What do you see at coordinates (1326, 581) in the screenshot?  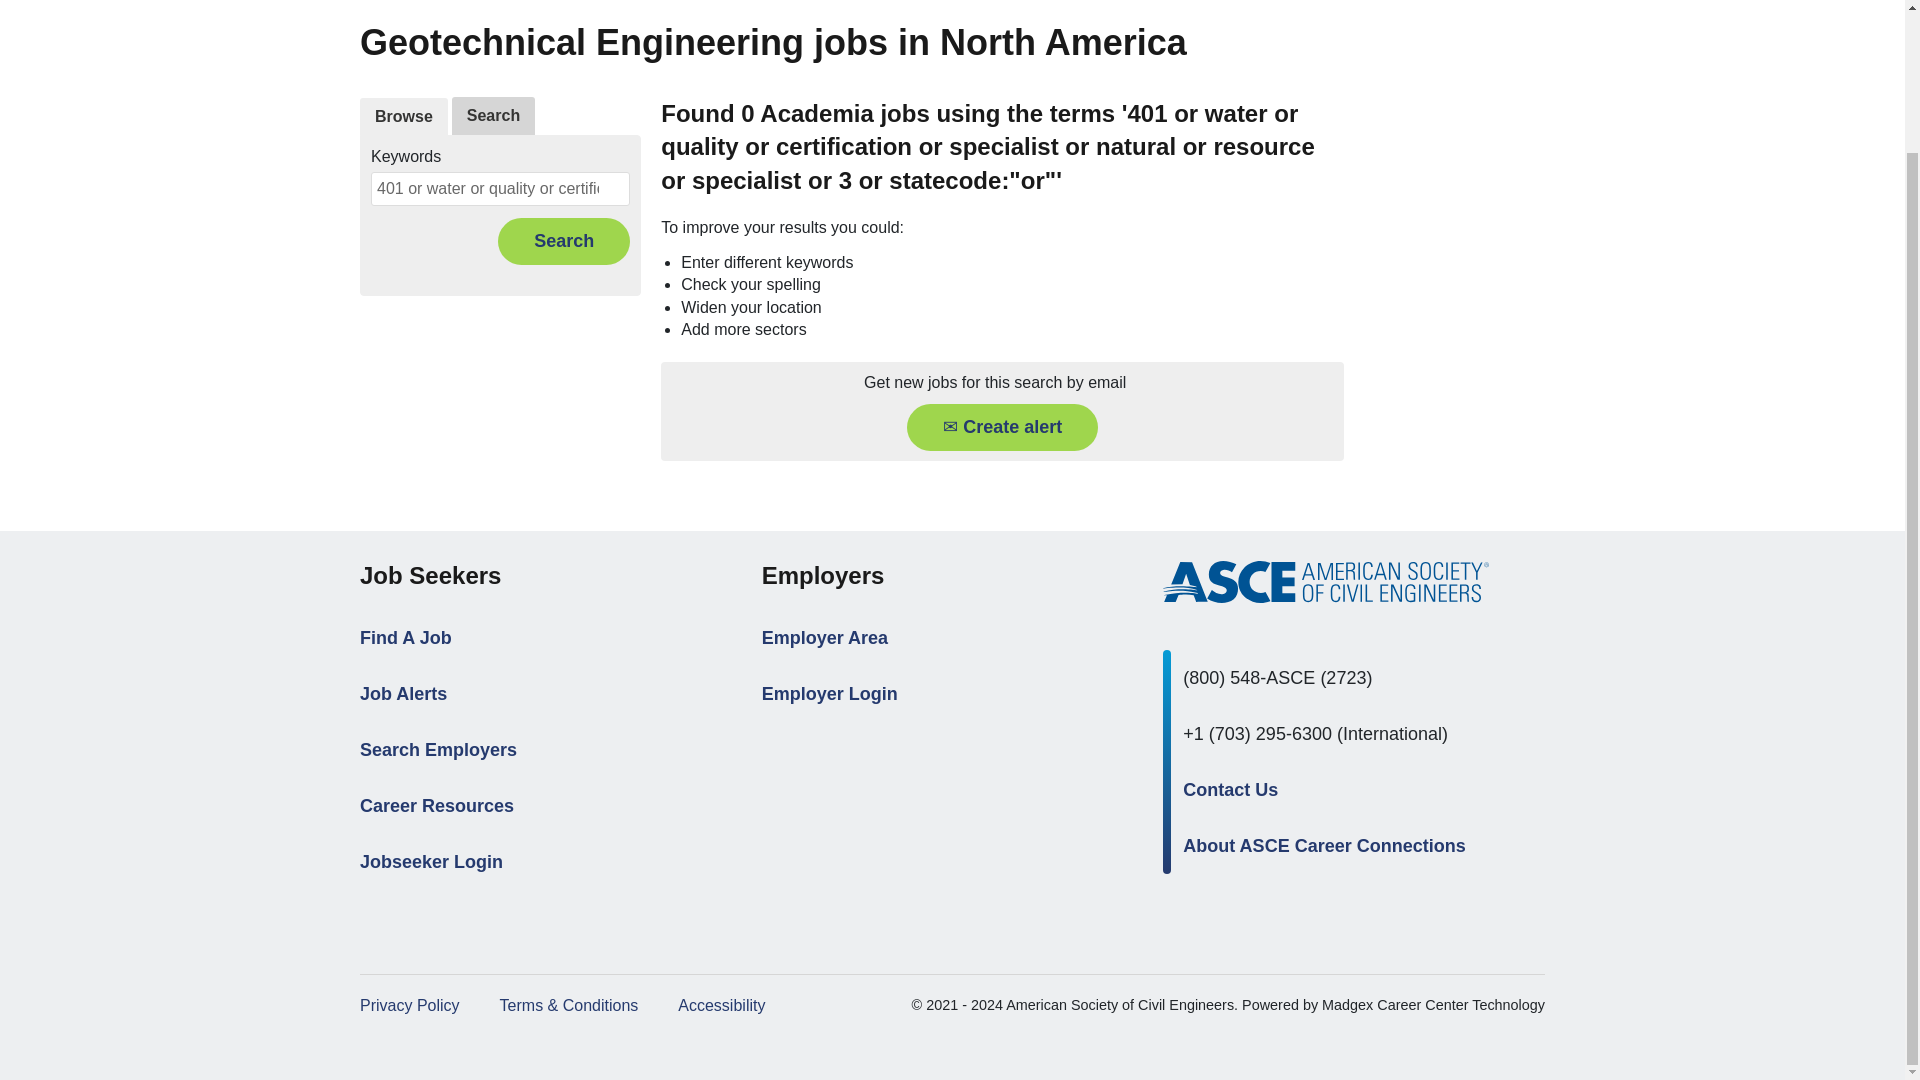 I see `ASCE Career Connections` at bounding box center [1326, 581].